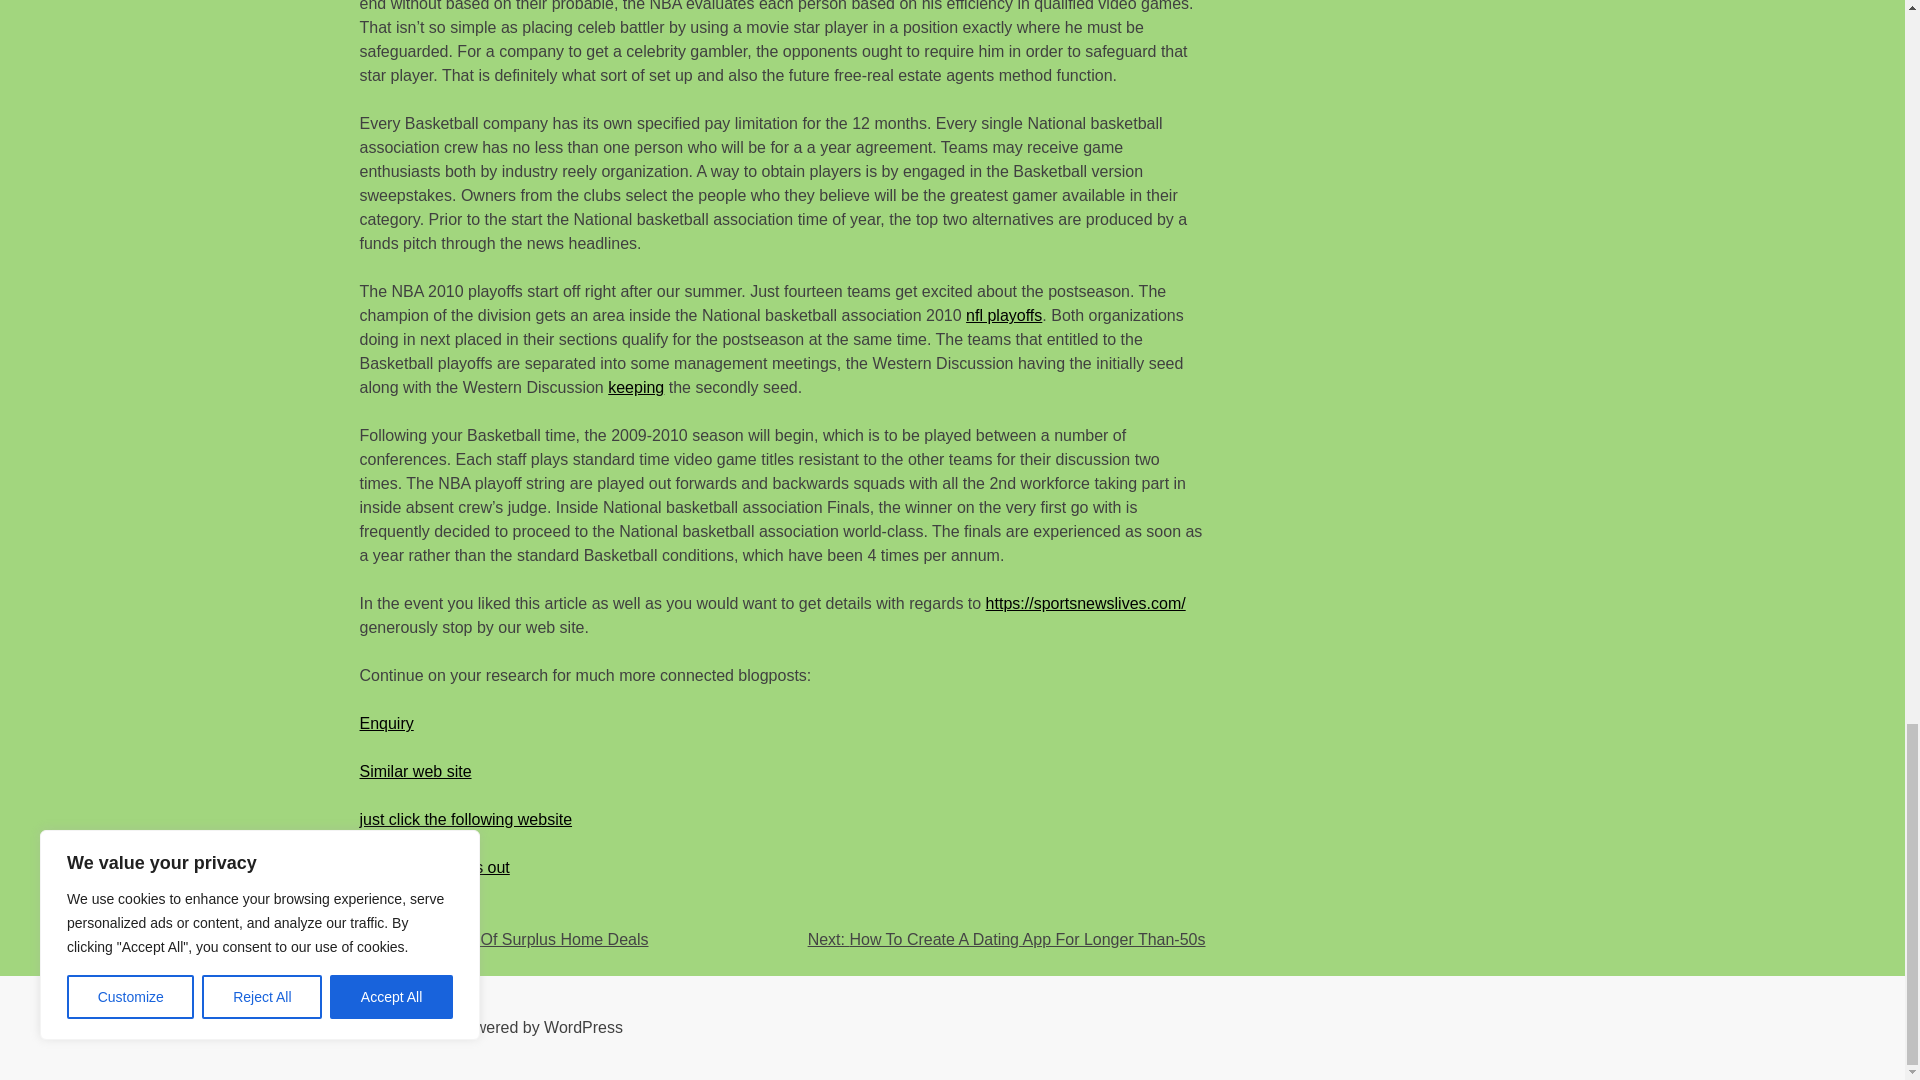 This screenshot has width=1920, height=1080. What do you see at coordinates (1004, 315) in the screenshot?
I see `nfl playoffs` at bounding box center [1004, 315].